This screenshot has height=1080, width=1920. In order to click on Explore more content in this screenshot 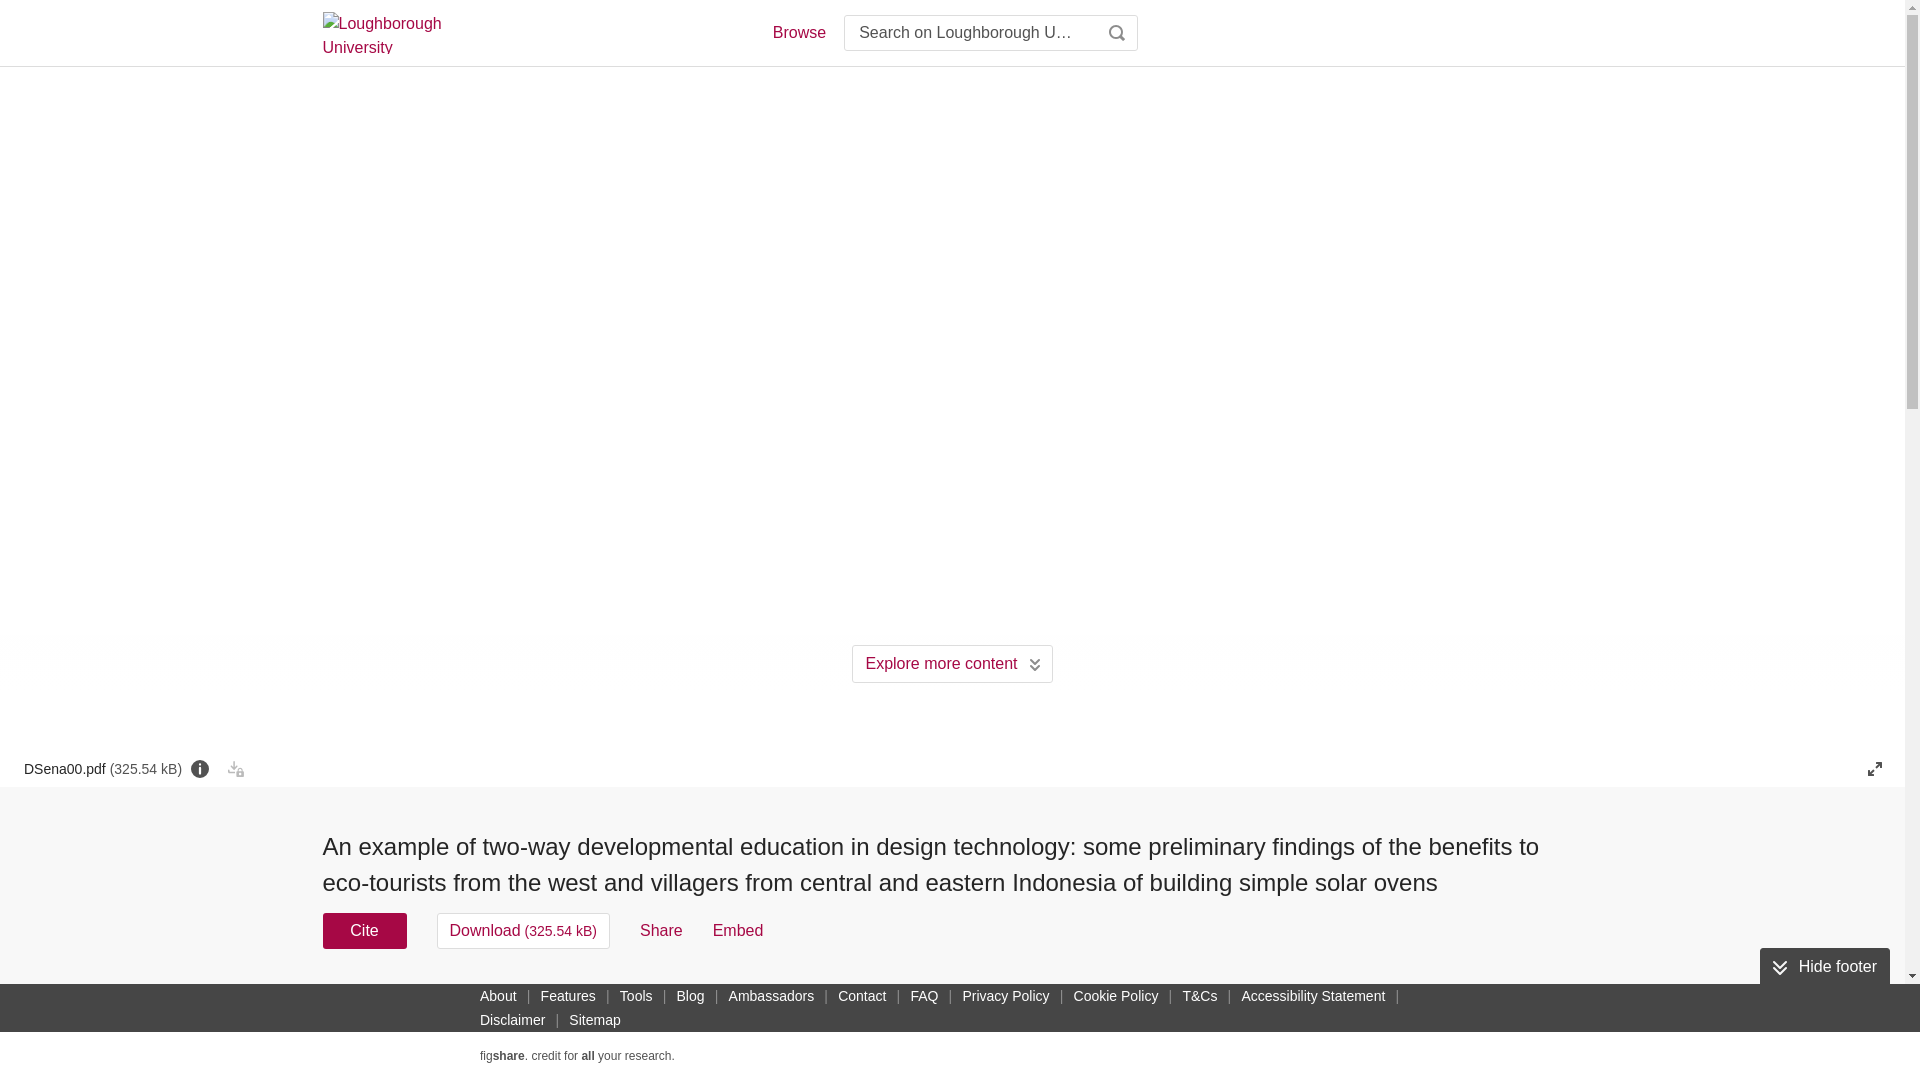, I will do `click(952, 663)`.